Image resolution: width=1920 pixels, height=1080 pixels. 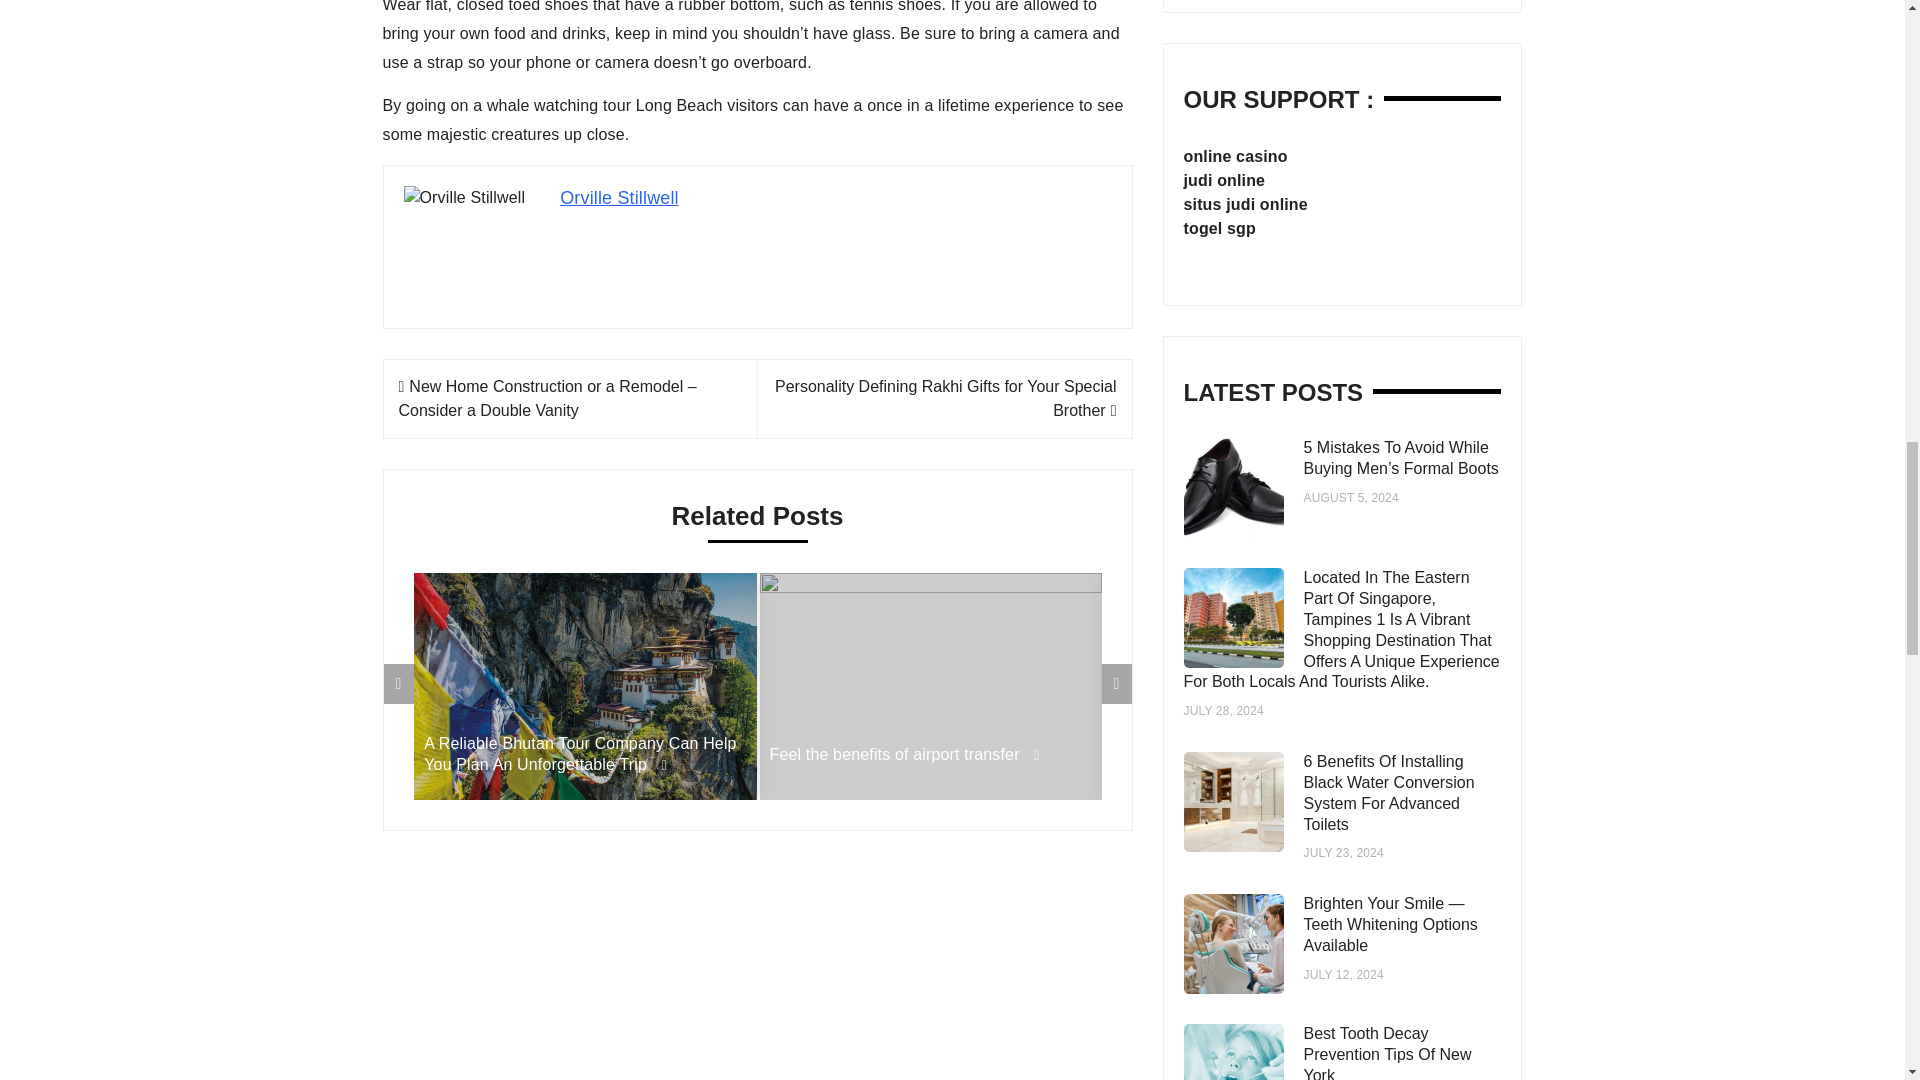 I want to click on Feel the benefits of airport transfer, so click(x=930, y=754).